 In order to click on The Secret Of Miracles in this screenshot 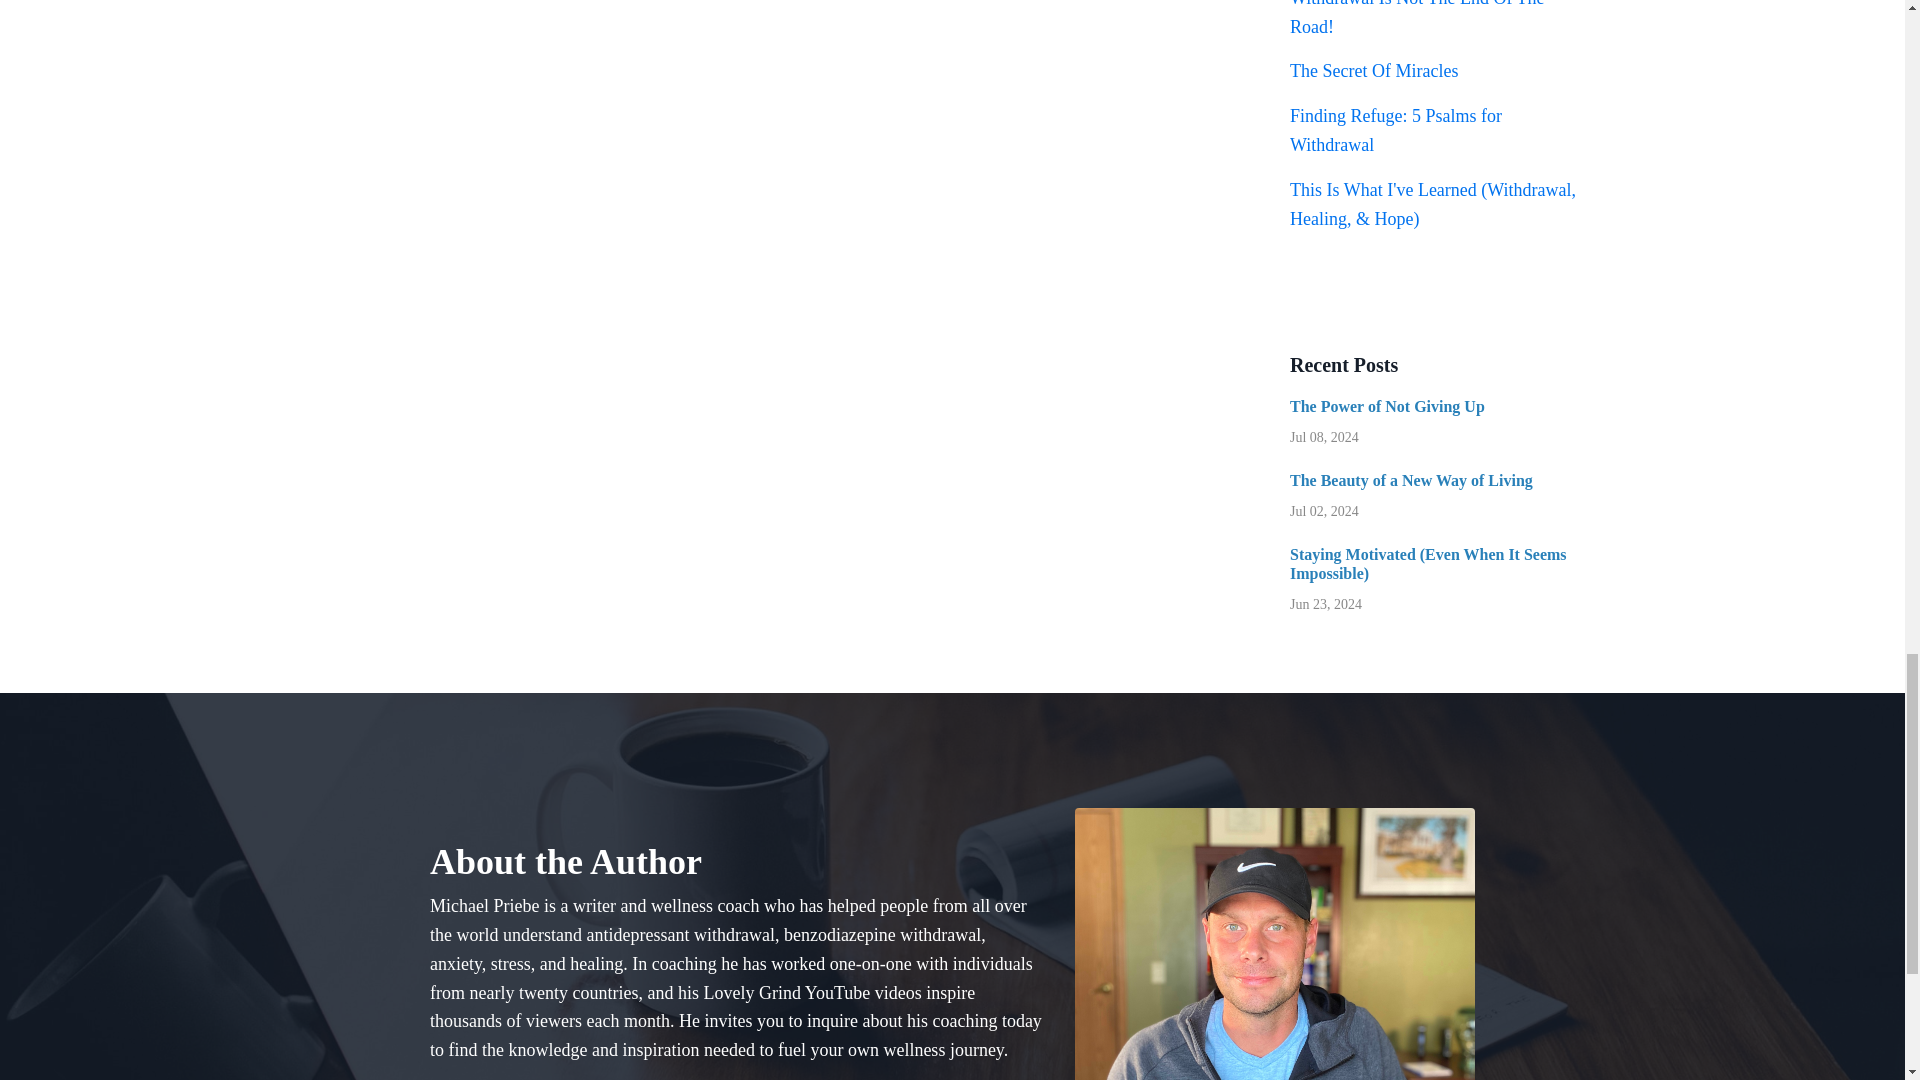, I will do `click(1374, 70)`.